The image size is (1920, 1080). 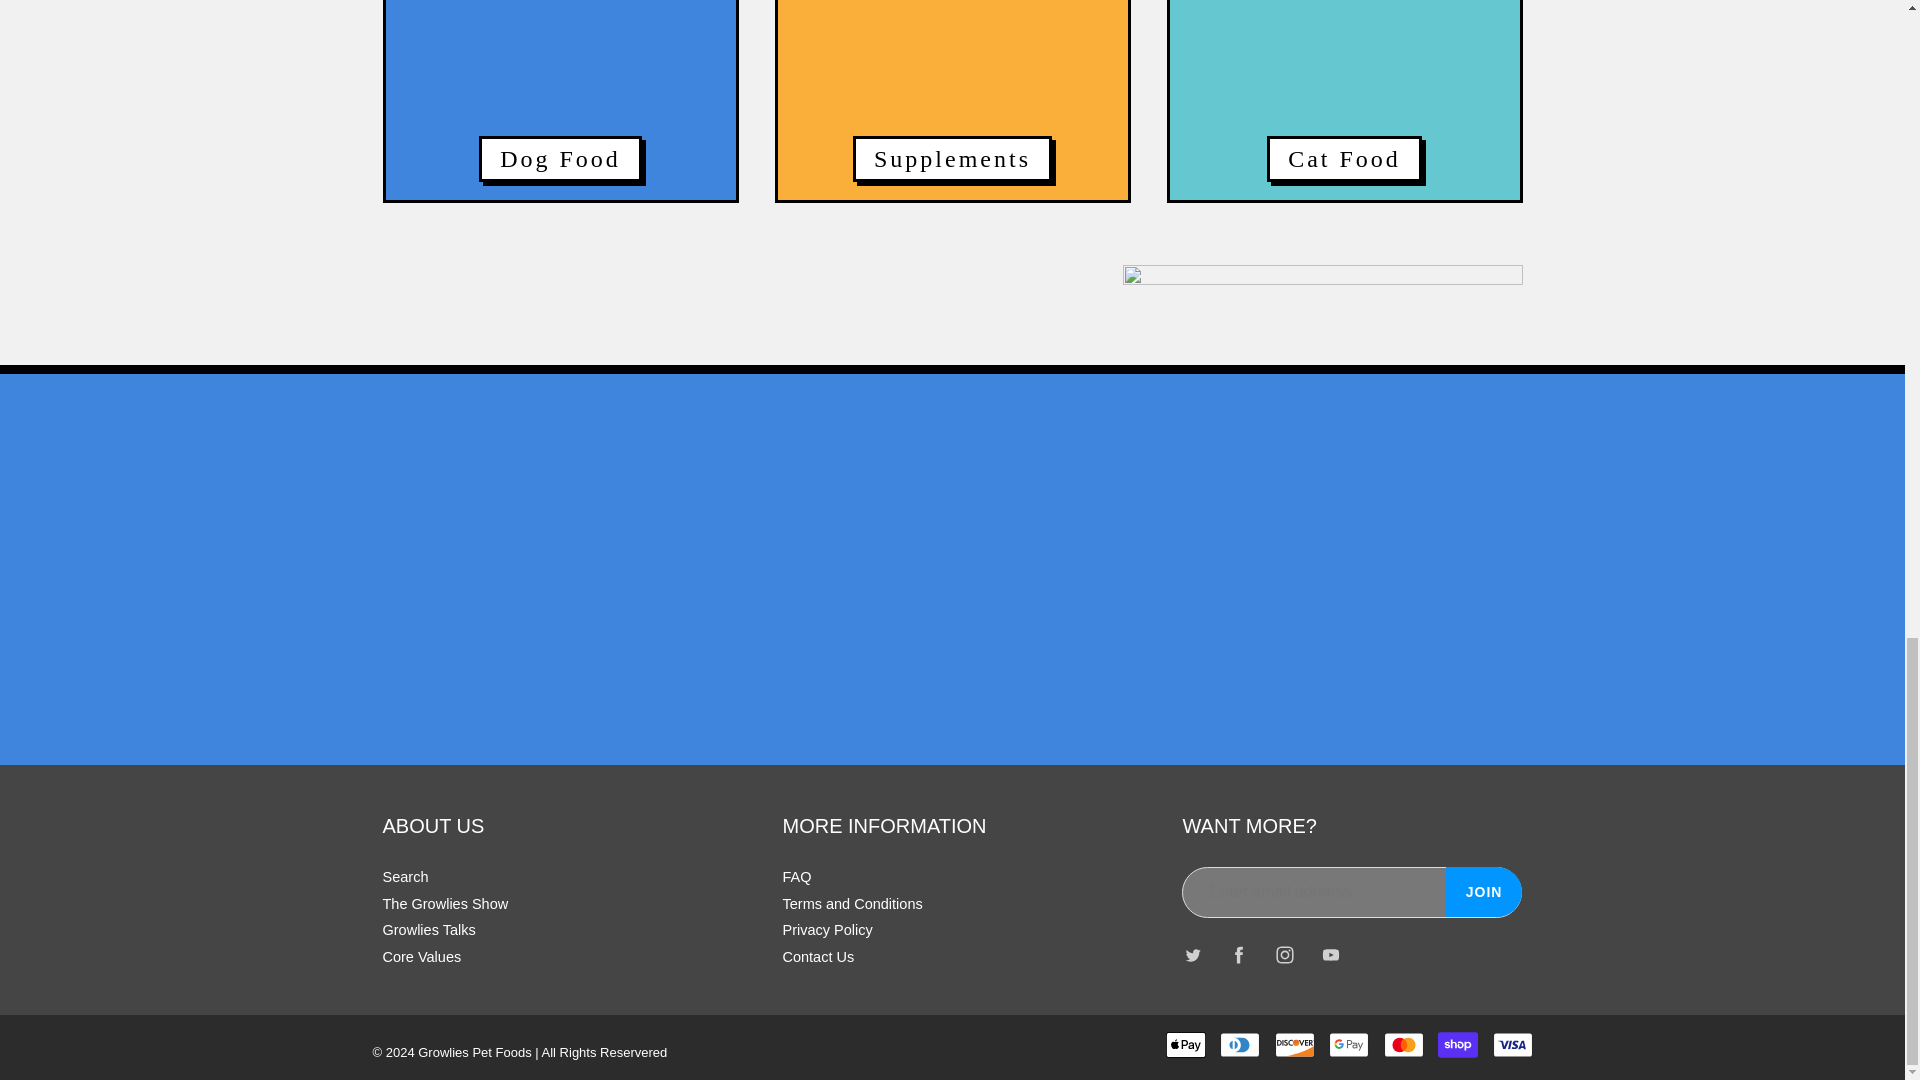 I want to click on Dogs, so click(x=560, y=100).